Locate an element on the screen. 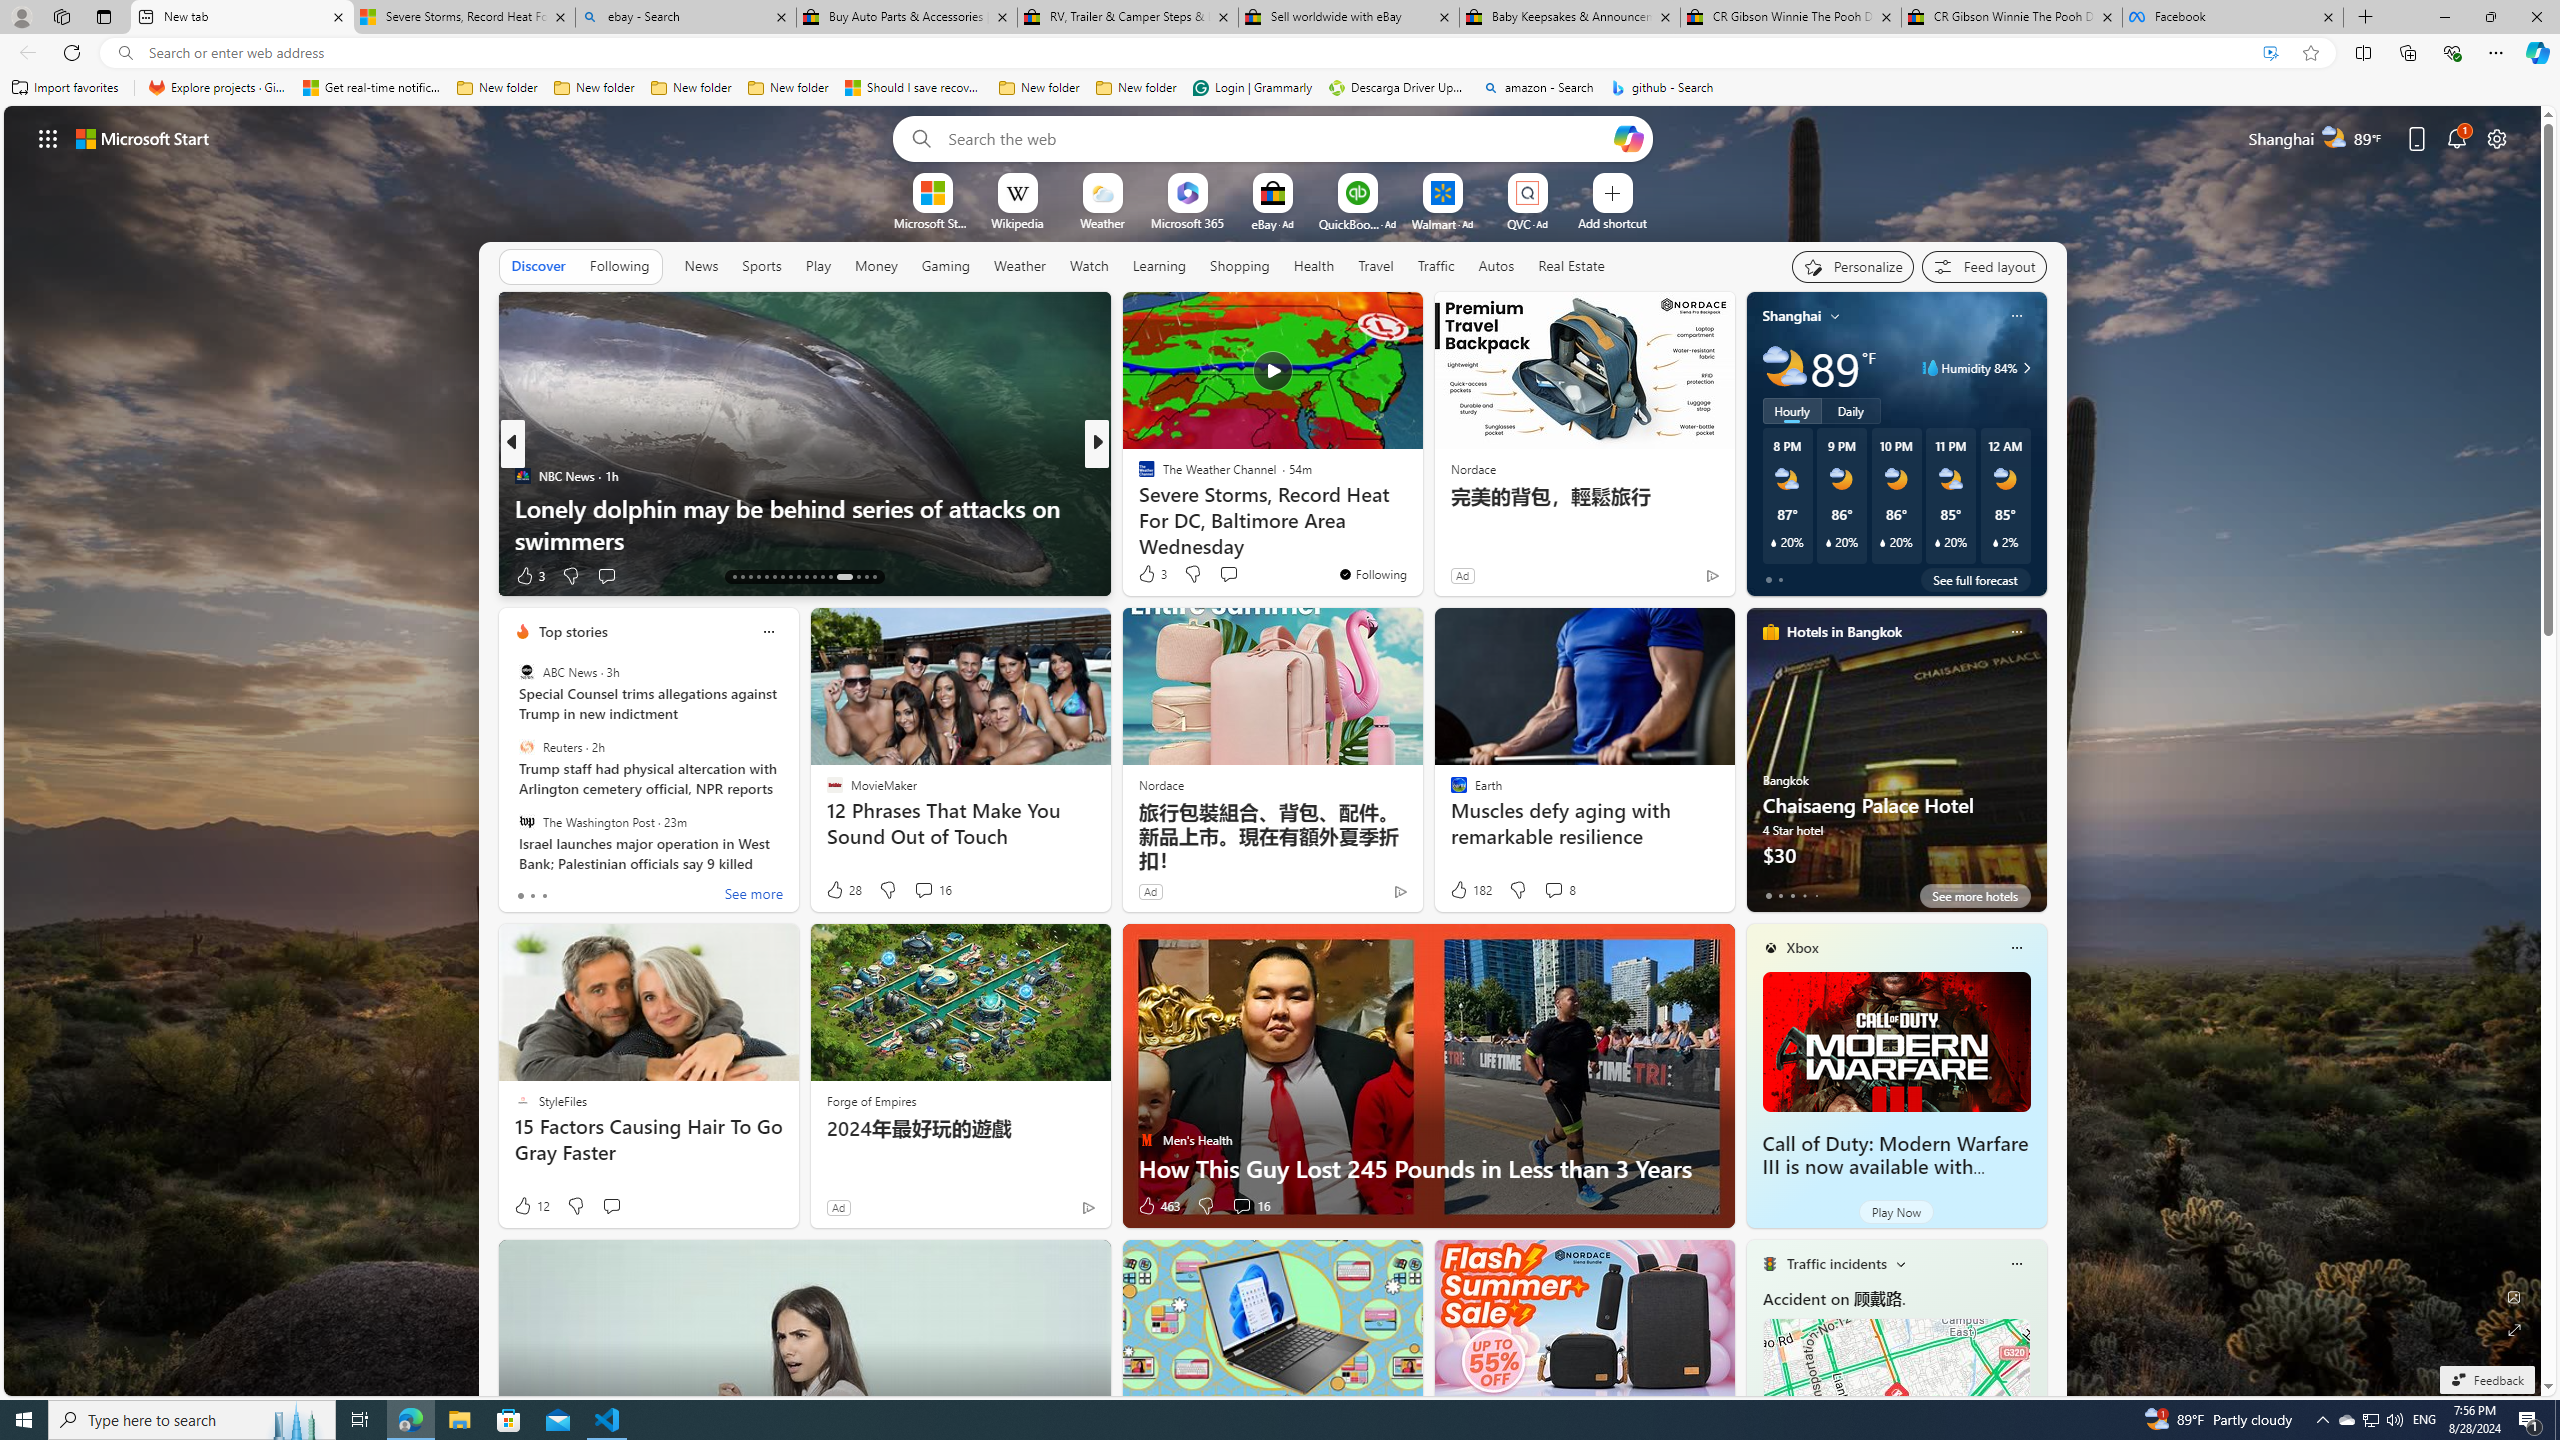  12 Like is located at coordinates (531, 1206).